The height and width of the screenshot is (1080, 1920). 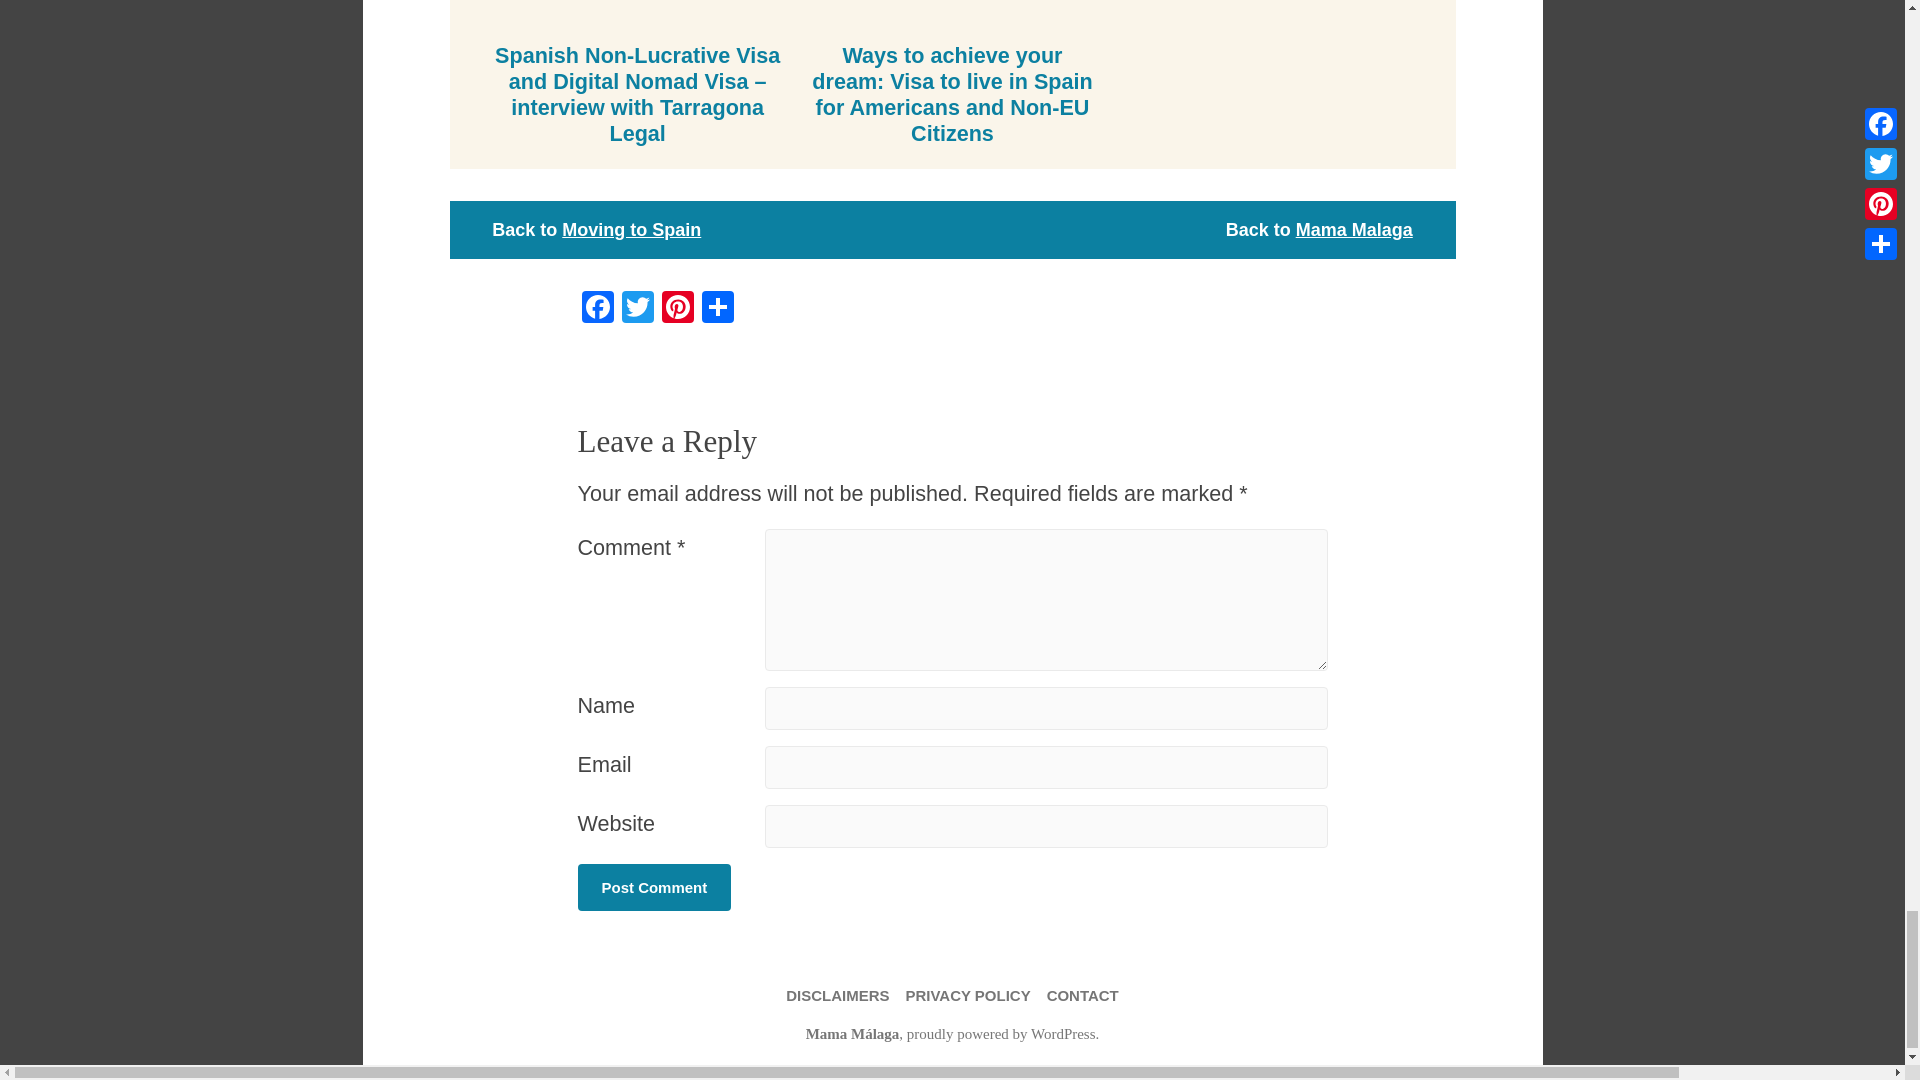 What do you see at coordinates (678, 309) in the screenshot?
I see `Pinterest` at bounding box center [678, 309].